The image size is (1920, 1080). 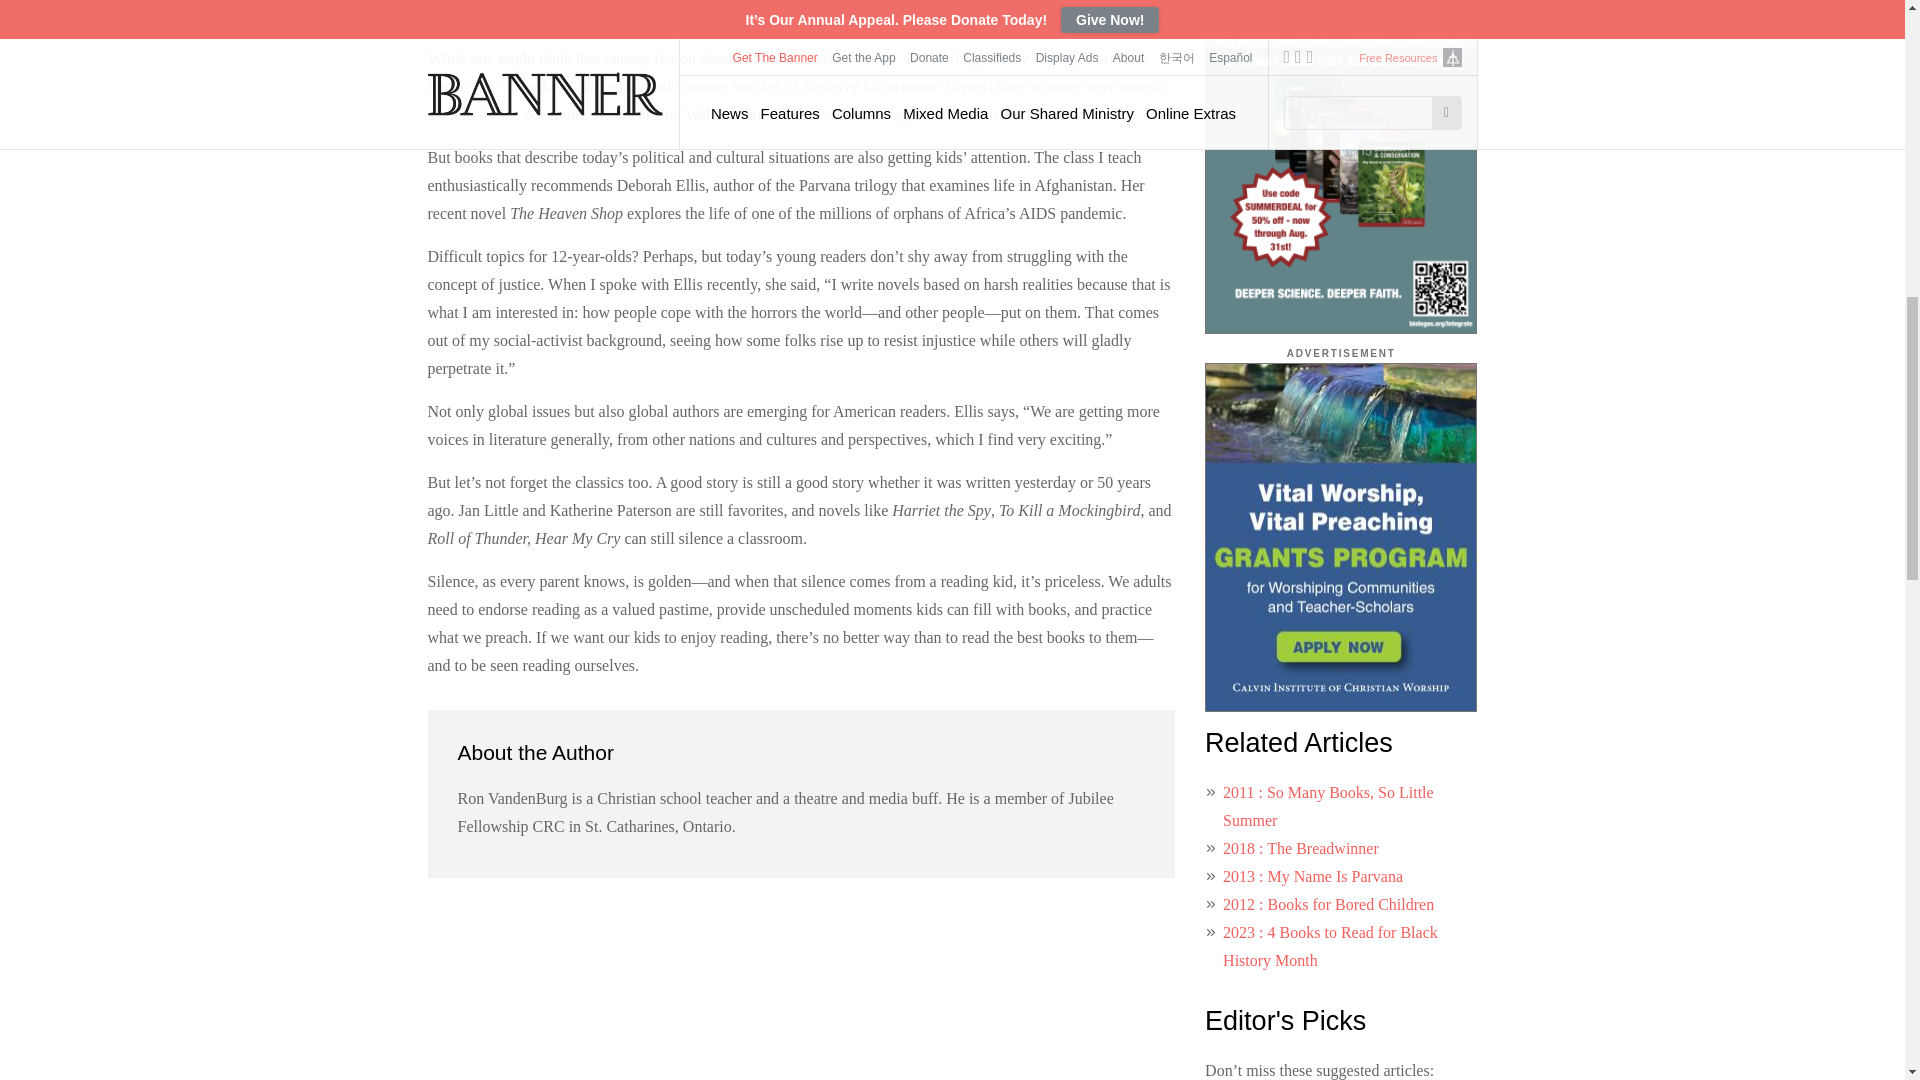 What do you see at coordinates (1330, 946) in the screenshot?
I see `2023 : 4 Books to Read for Black History Month` at bounding box center [1330, 946].